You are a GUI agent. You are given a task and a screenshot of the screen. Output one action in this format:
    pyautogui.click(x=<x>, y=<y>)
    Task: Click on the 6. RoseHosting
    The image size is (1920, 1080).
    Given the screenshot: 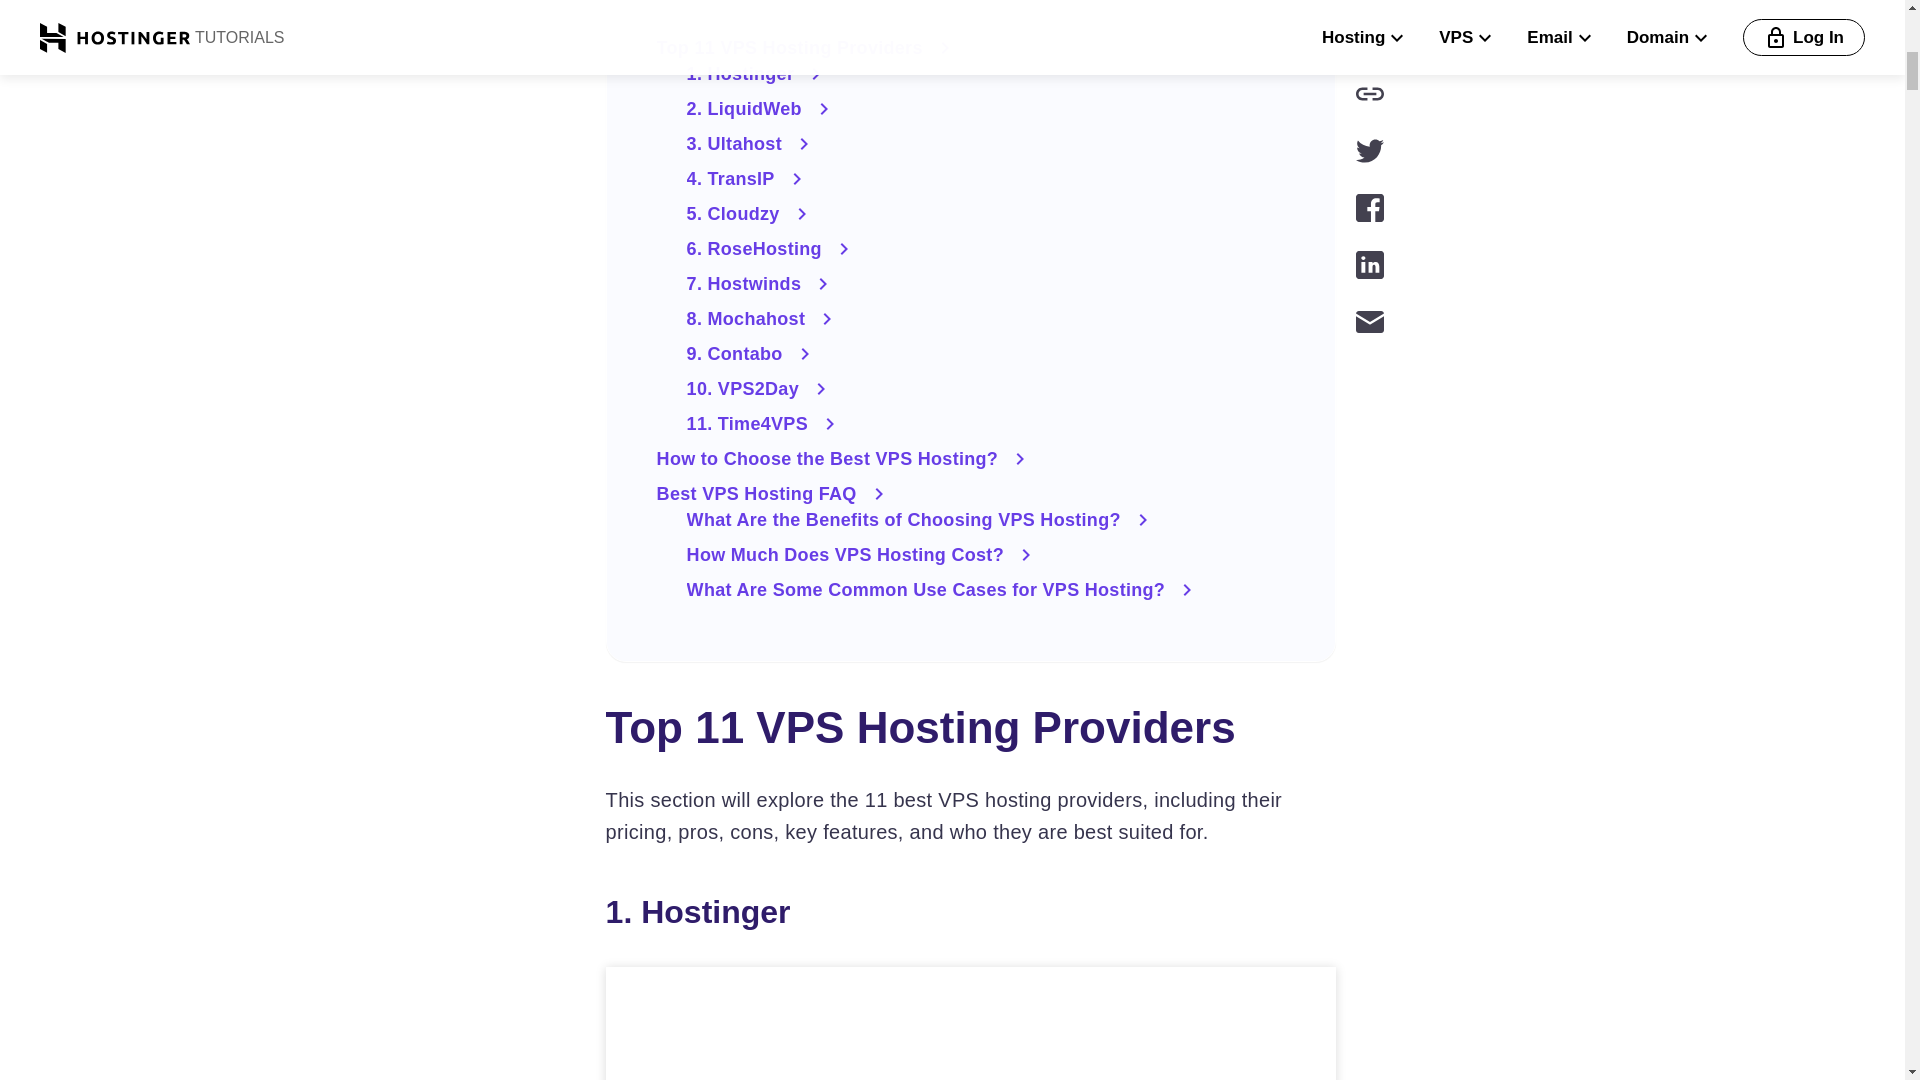 What is the action you would take?
    pyautogui.click(x=986, y=248)
    